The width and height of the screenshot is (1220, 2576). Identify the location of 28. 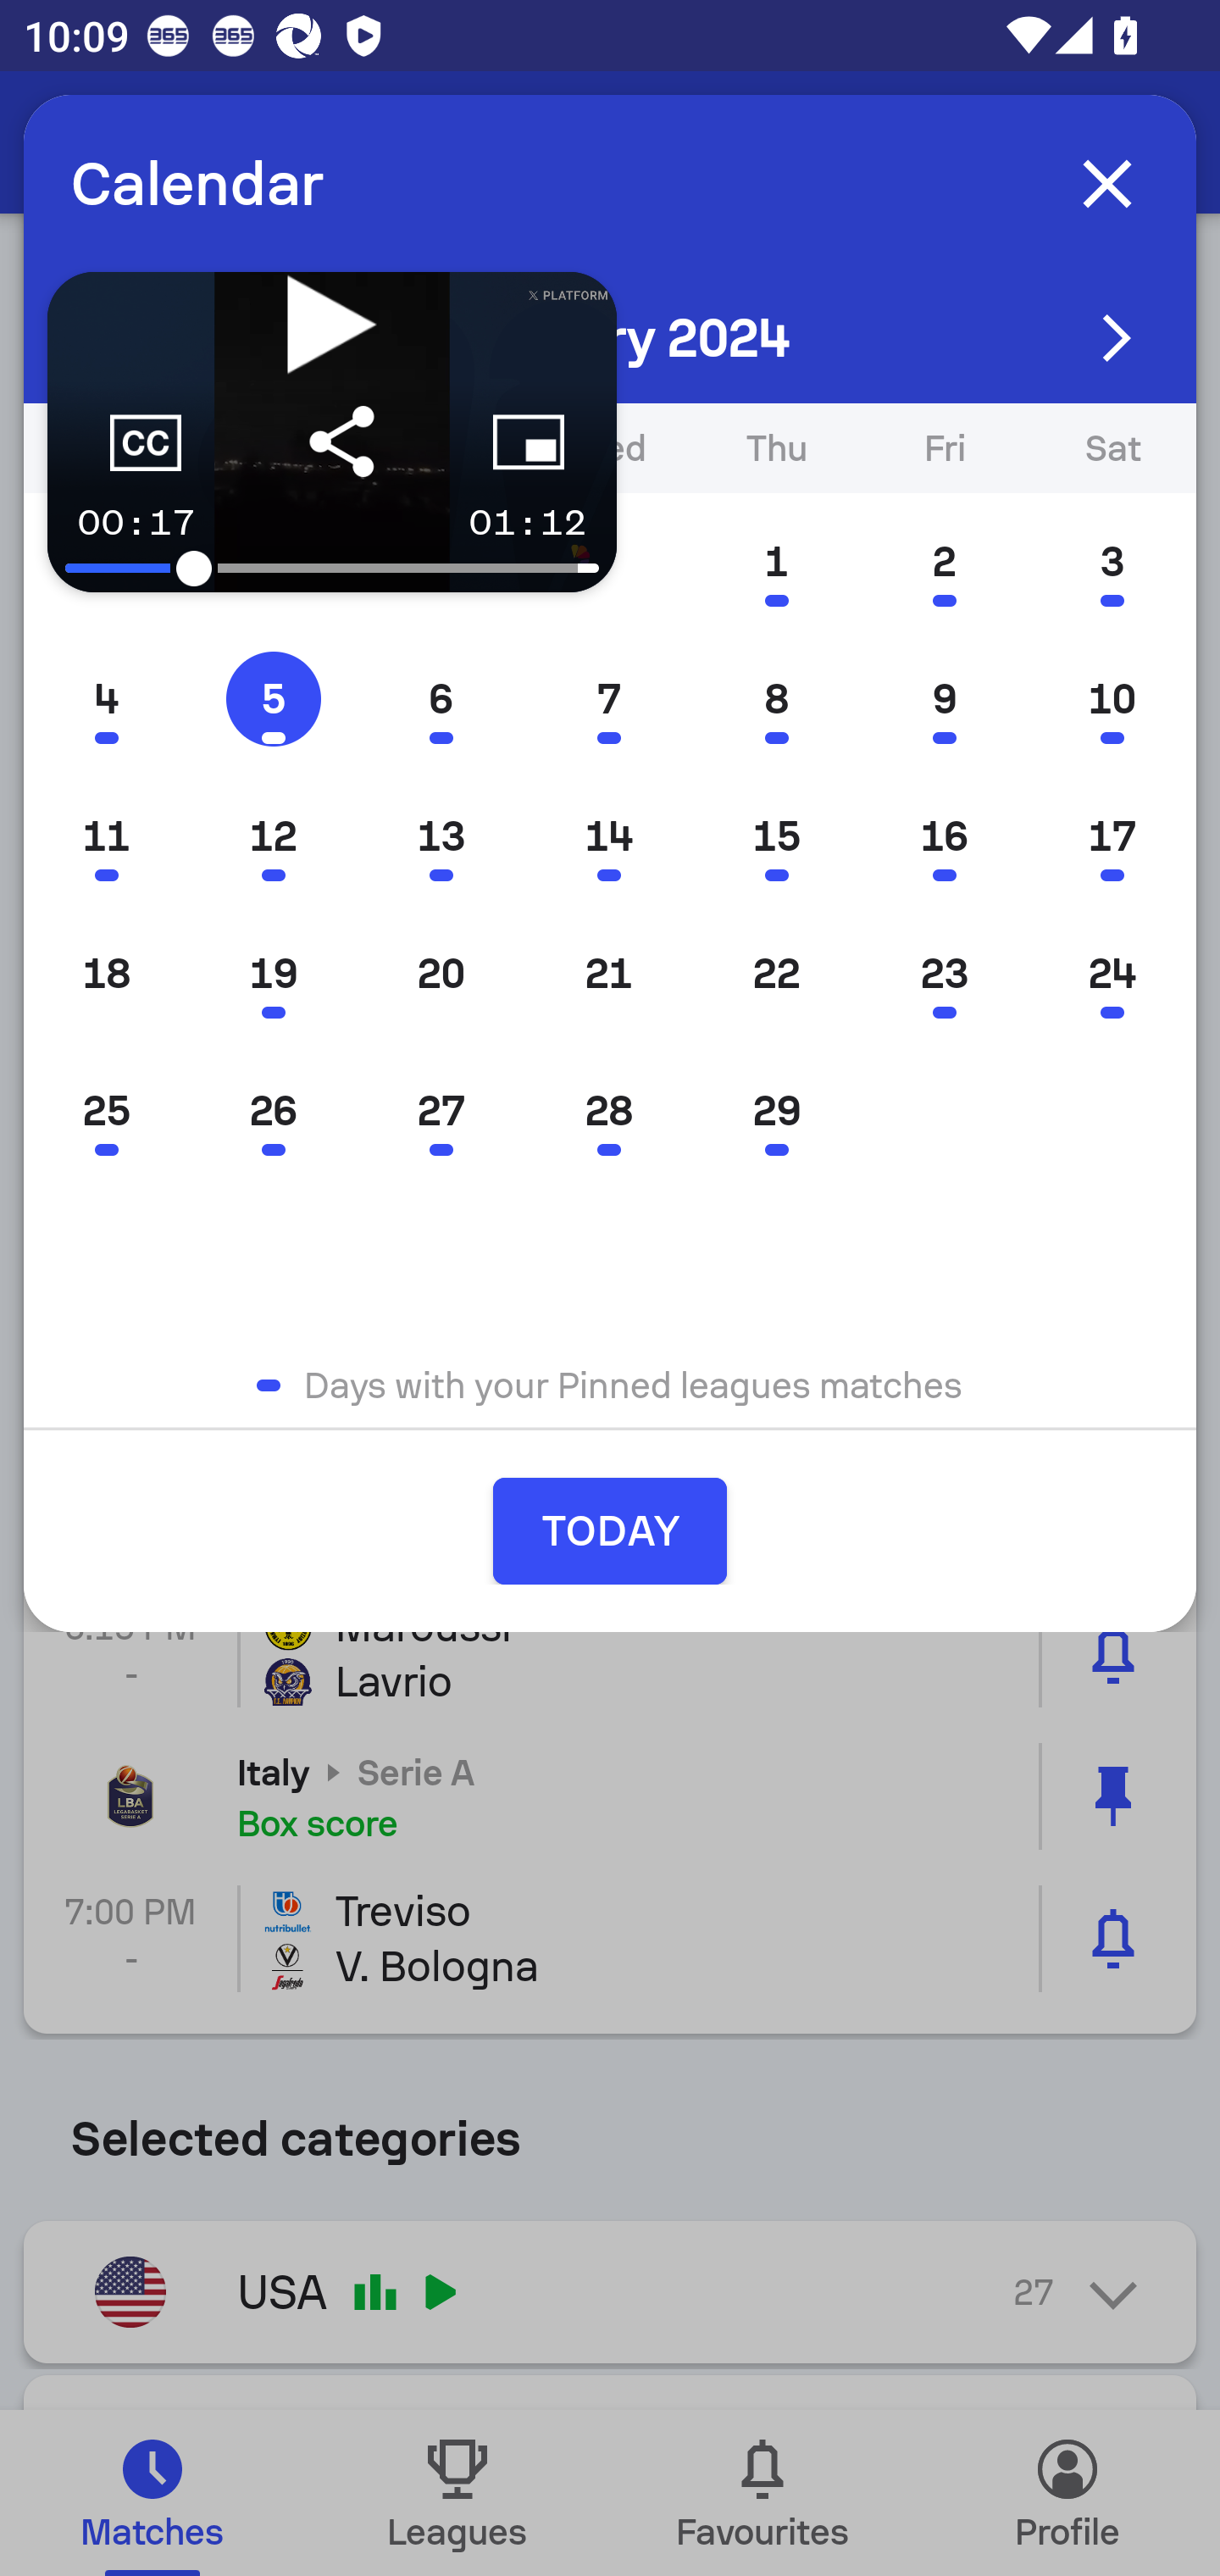
(608, 1112).